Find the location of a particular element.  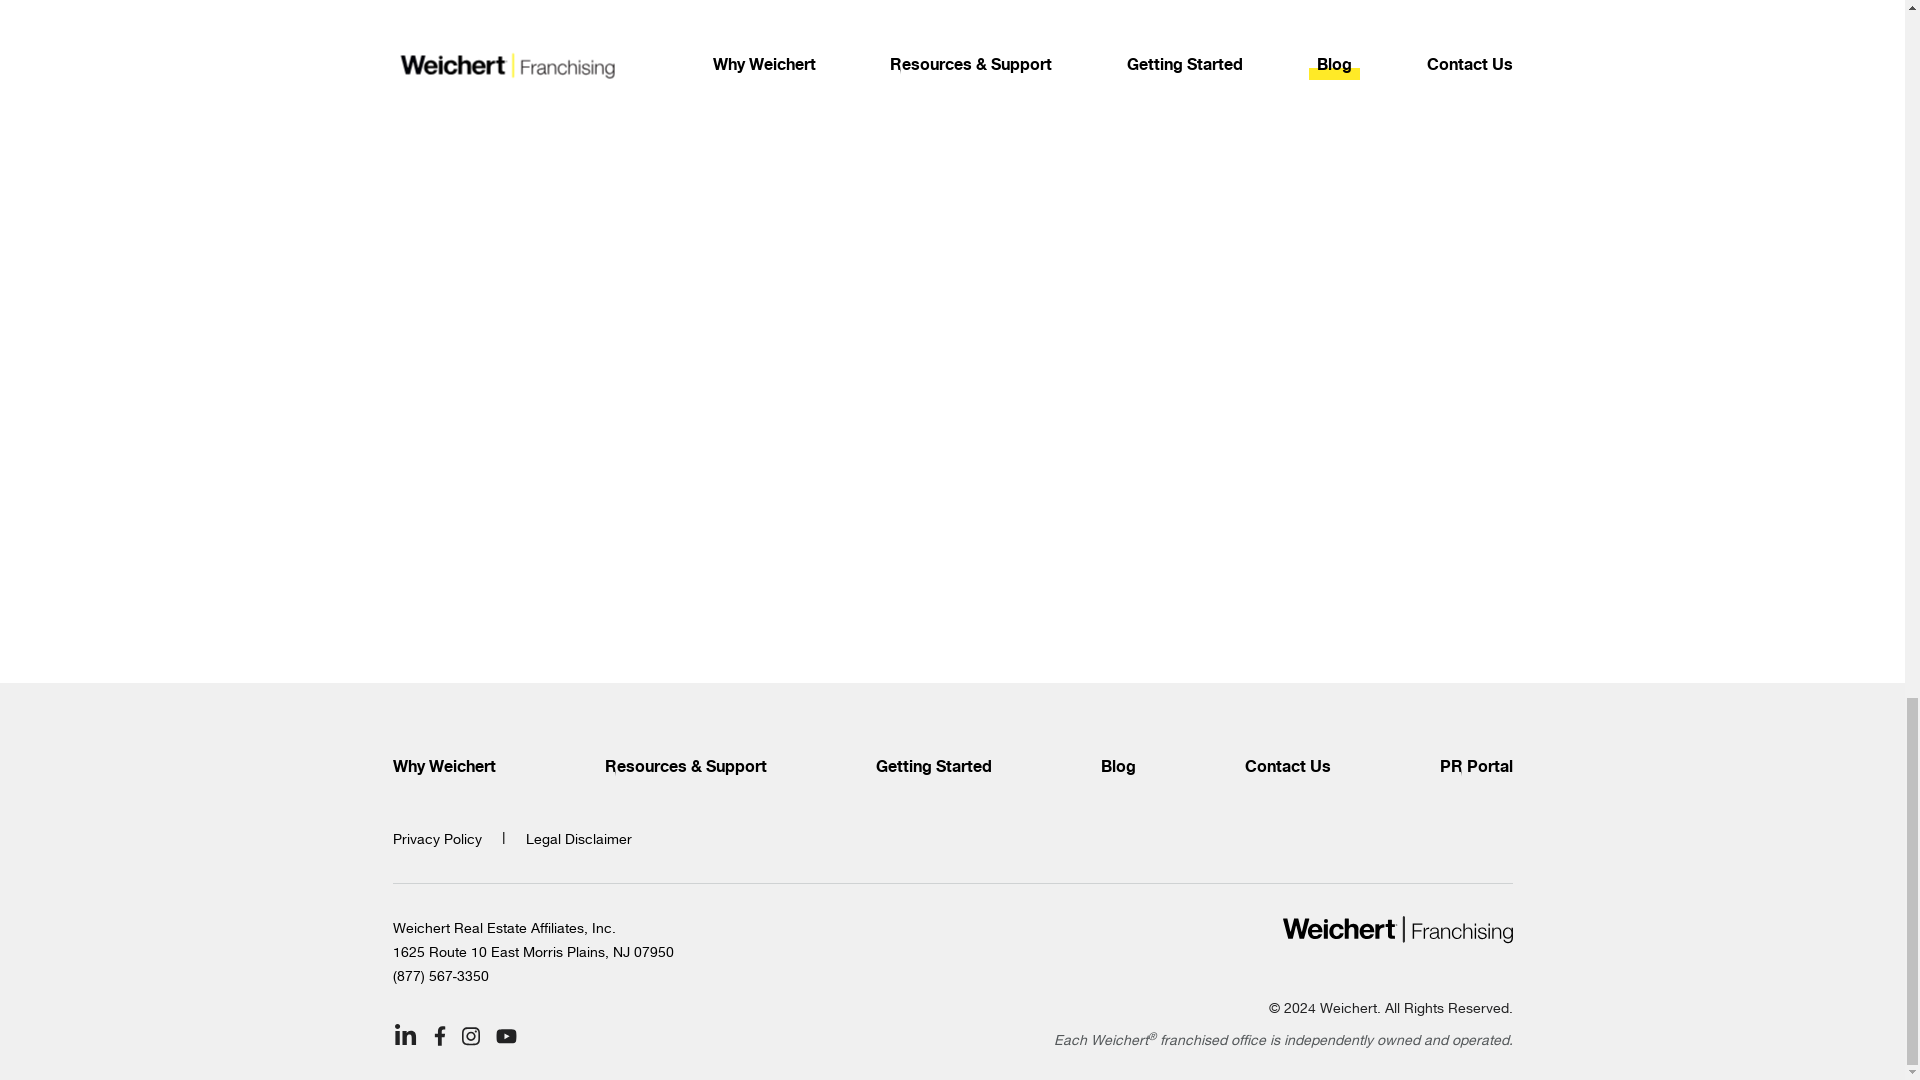

Legal Disclaimer is located at coordinates (578, 838).